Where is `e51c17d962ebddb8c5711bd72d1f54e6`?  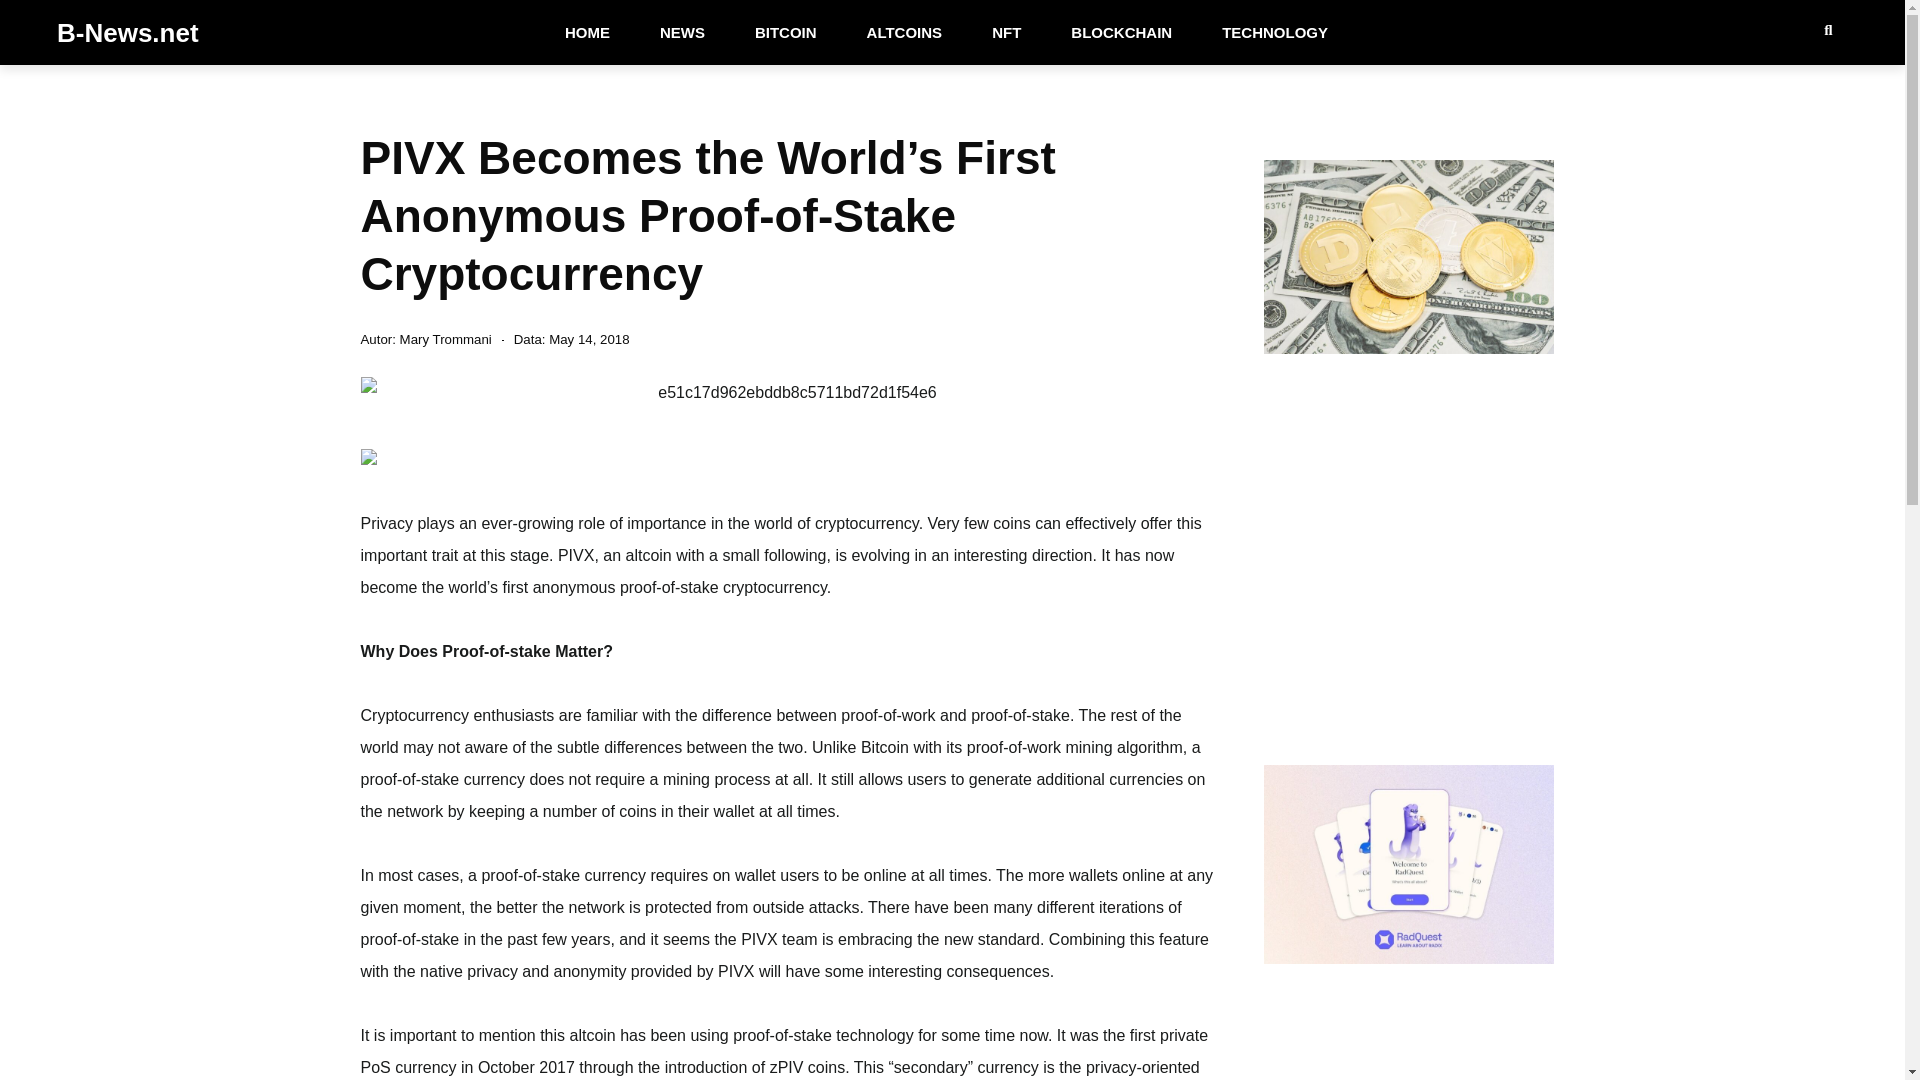 e51c17d962ebddb8c5711bd72d1f54e6 is located at coordinates (788, 392).